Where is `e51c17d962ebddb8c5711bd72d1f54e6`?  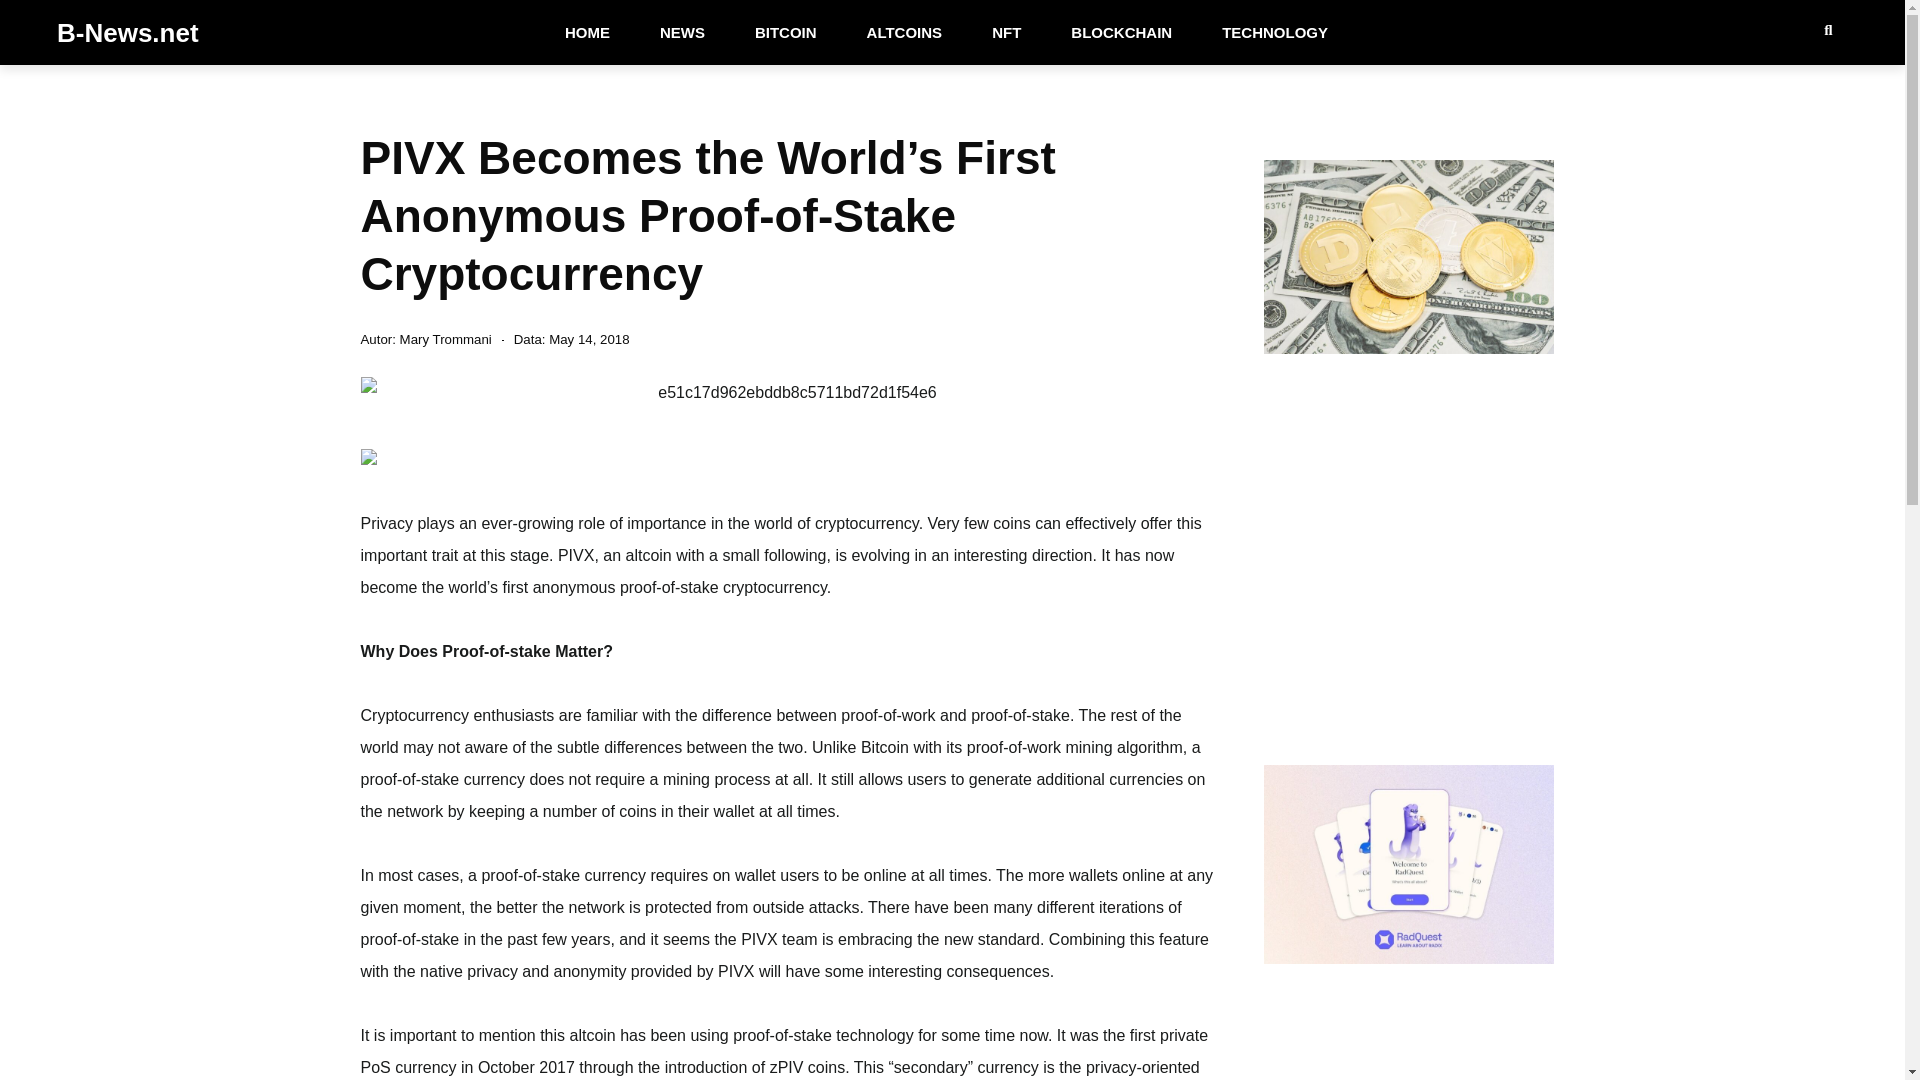 e51c17d962ebddb8c5711bd72d1f54e6 is located at coordinates (788, 392).